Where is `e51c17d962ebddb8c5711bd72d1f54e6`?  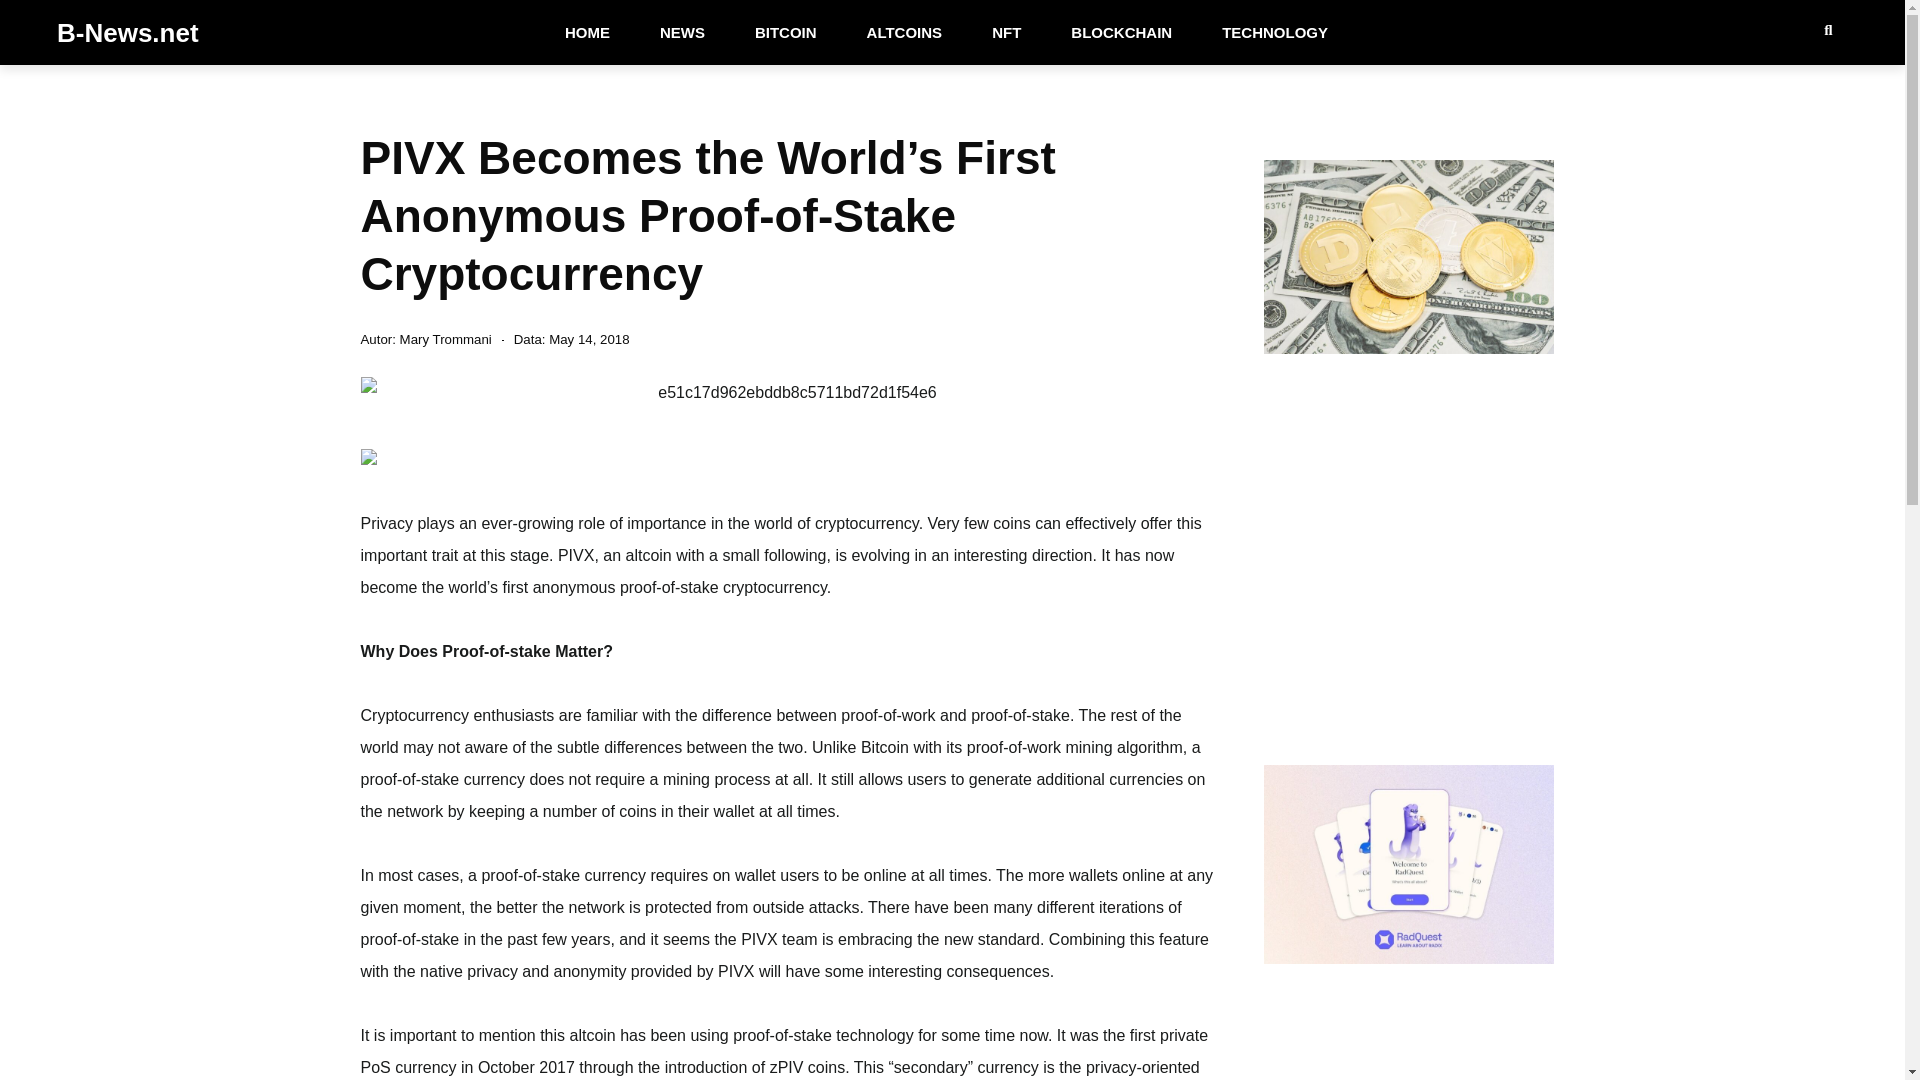 e51c17d962ebddb8c5711bd72d1f54e6 is located at coordinates (788, 392).